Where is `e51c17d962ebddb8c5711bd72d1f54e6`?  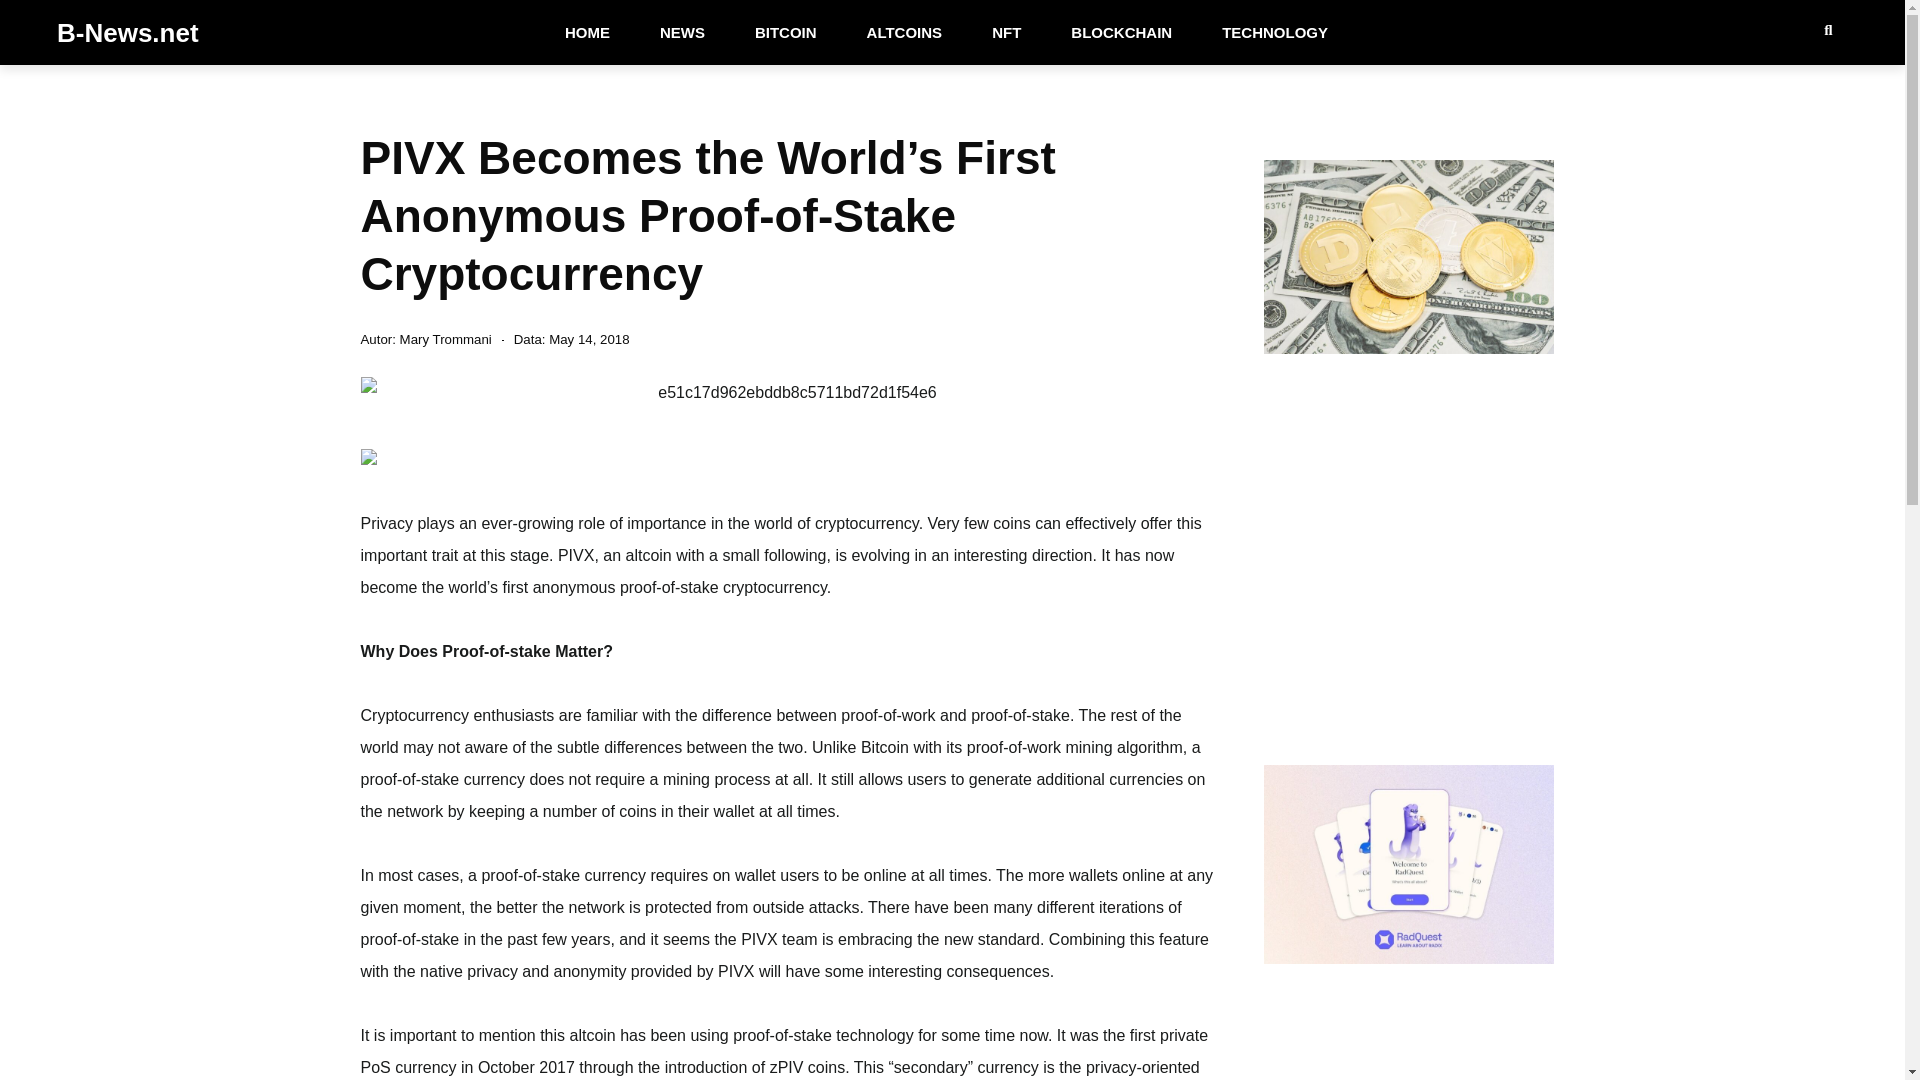 e51c17d962ebddb8c5711bd72d1f54e6 is located at coordinates (788, 392).